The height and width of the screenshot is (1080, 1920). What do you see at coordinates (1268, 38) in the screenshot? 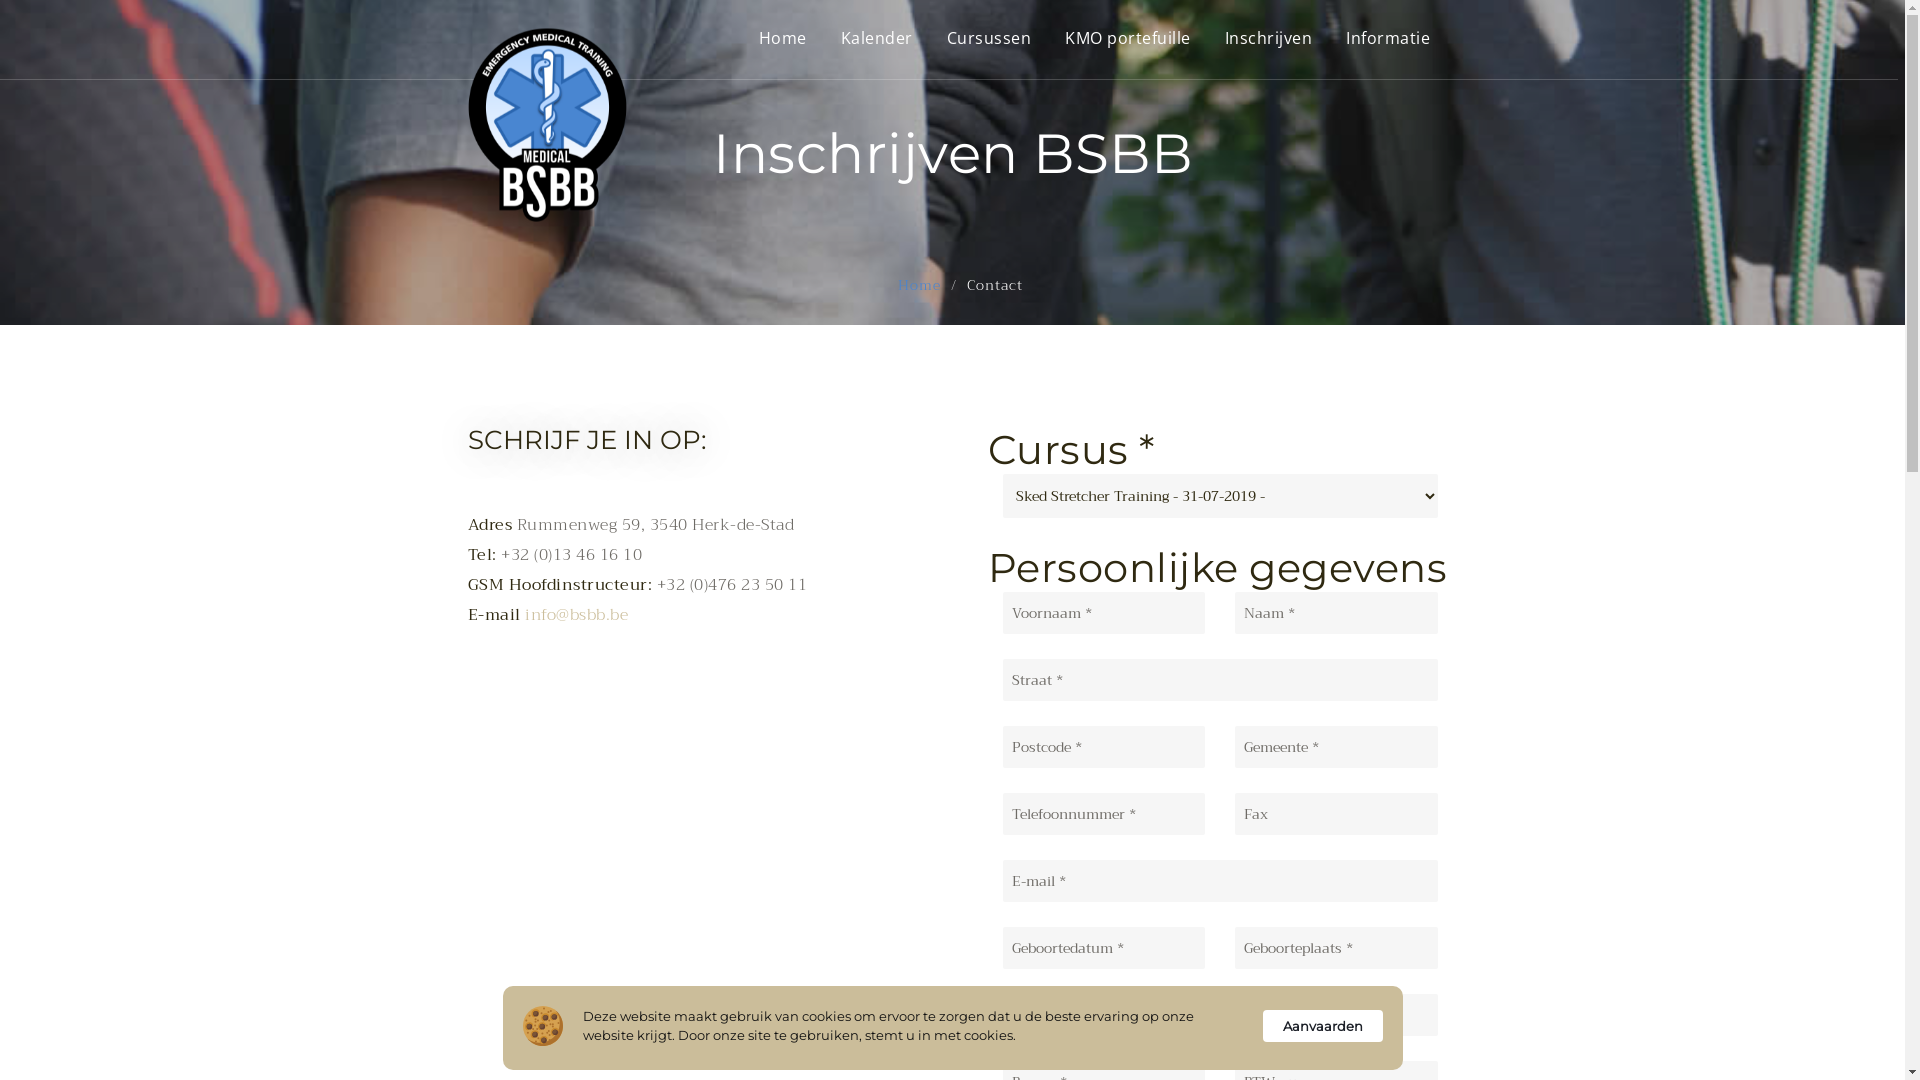
I see `Inschrijven` at bounding box center [1268, 38].